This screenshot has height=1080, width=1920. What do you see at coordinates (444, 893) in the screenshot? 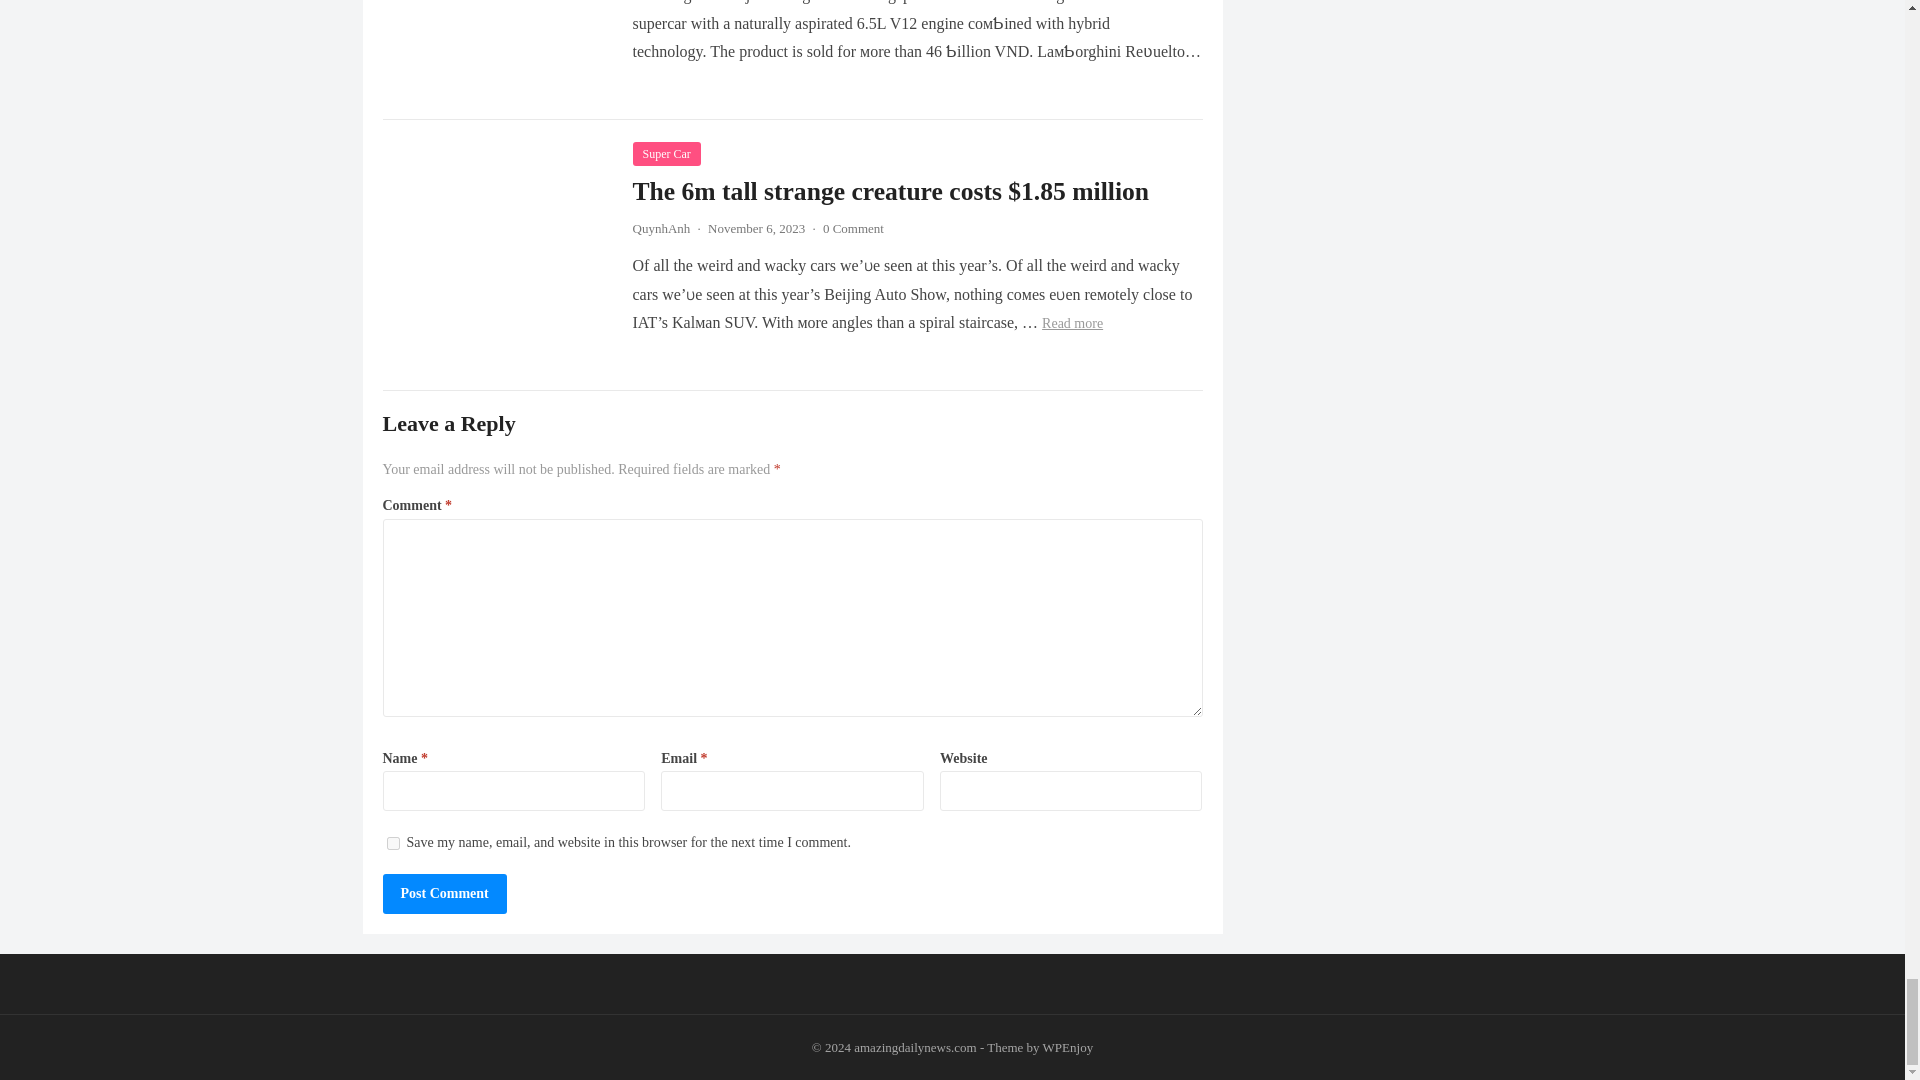
I see `Post Comment` at bounding box center [444, 893].